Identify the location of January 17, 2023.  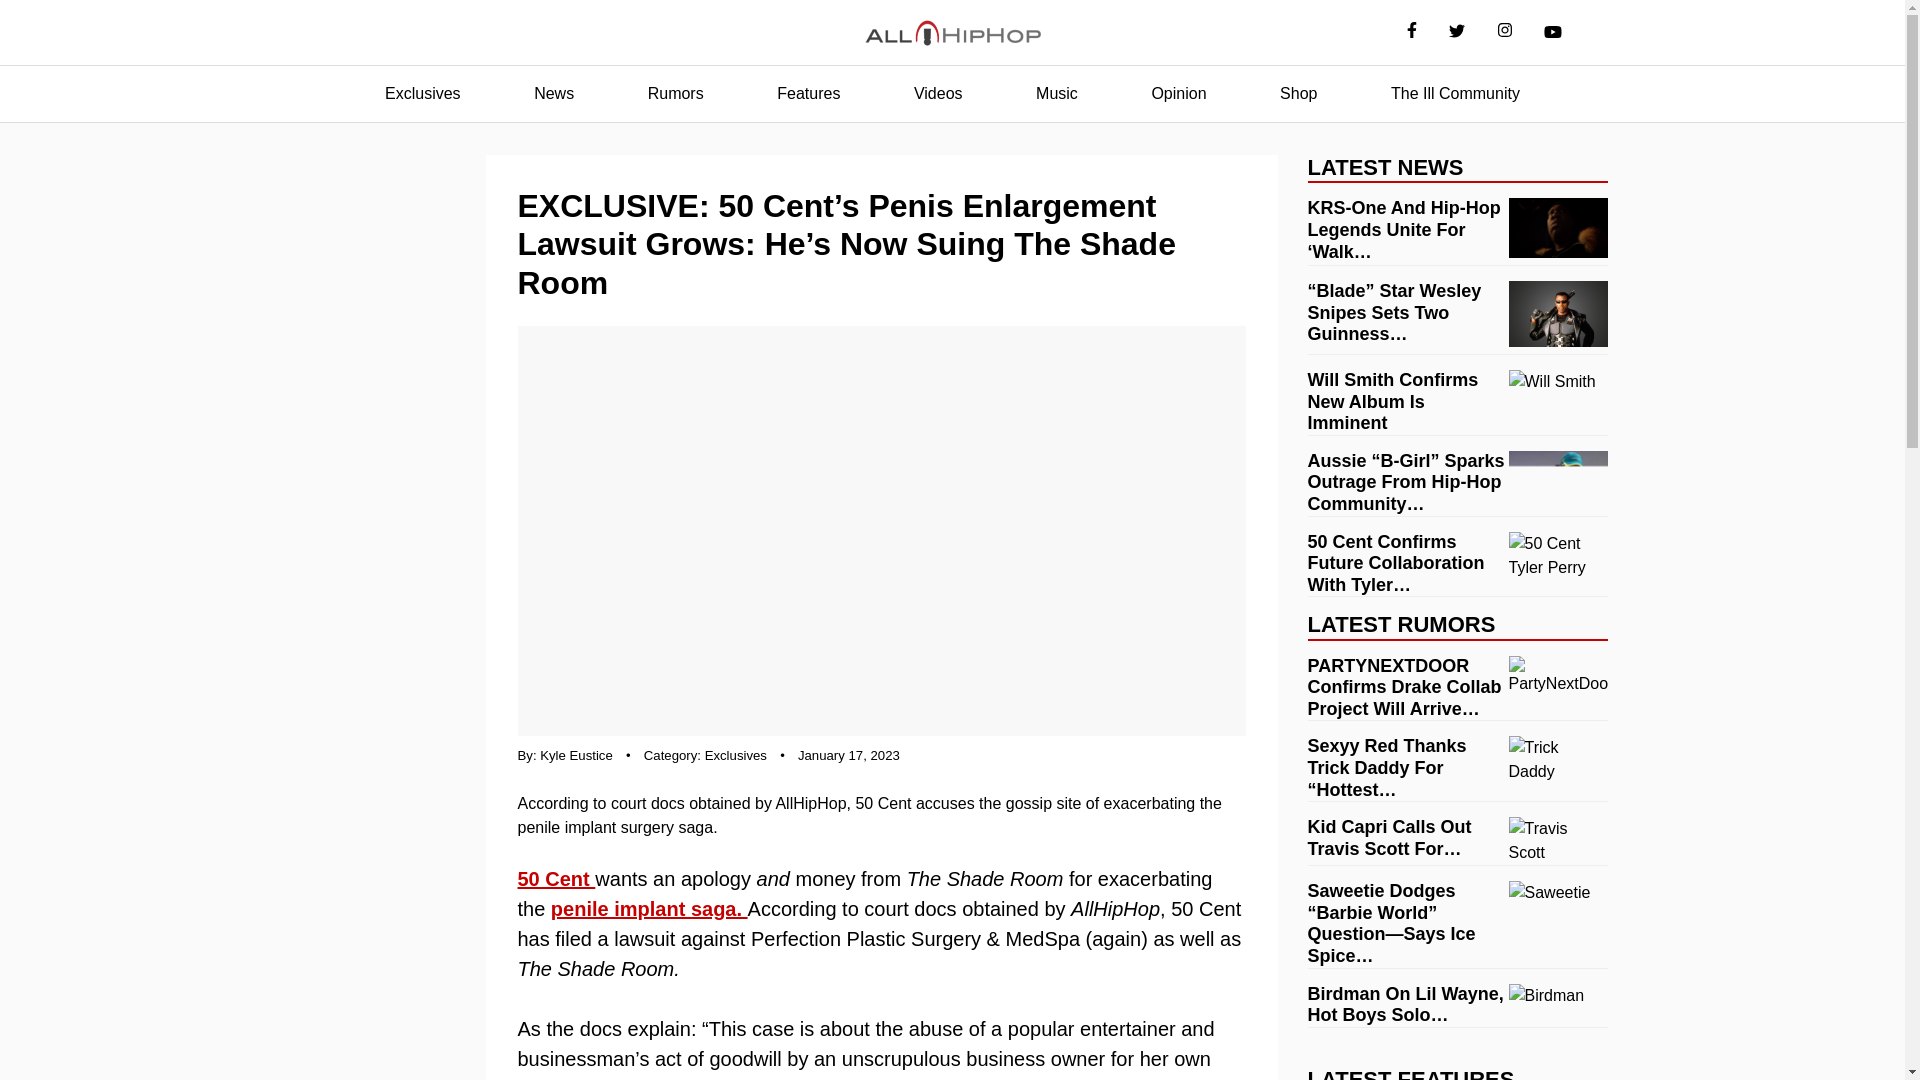
(849, 755).